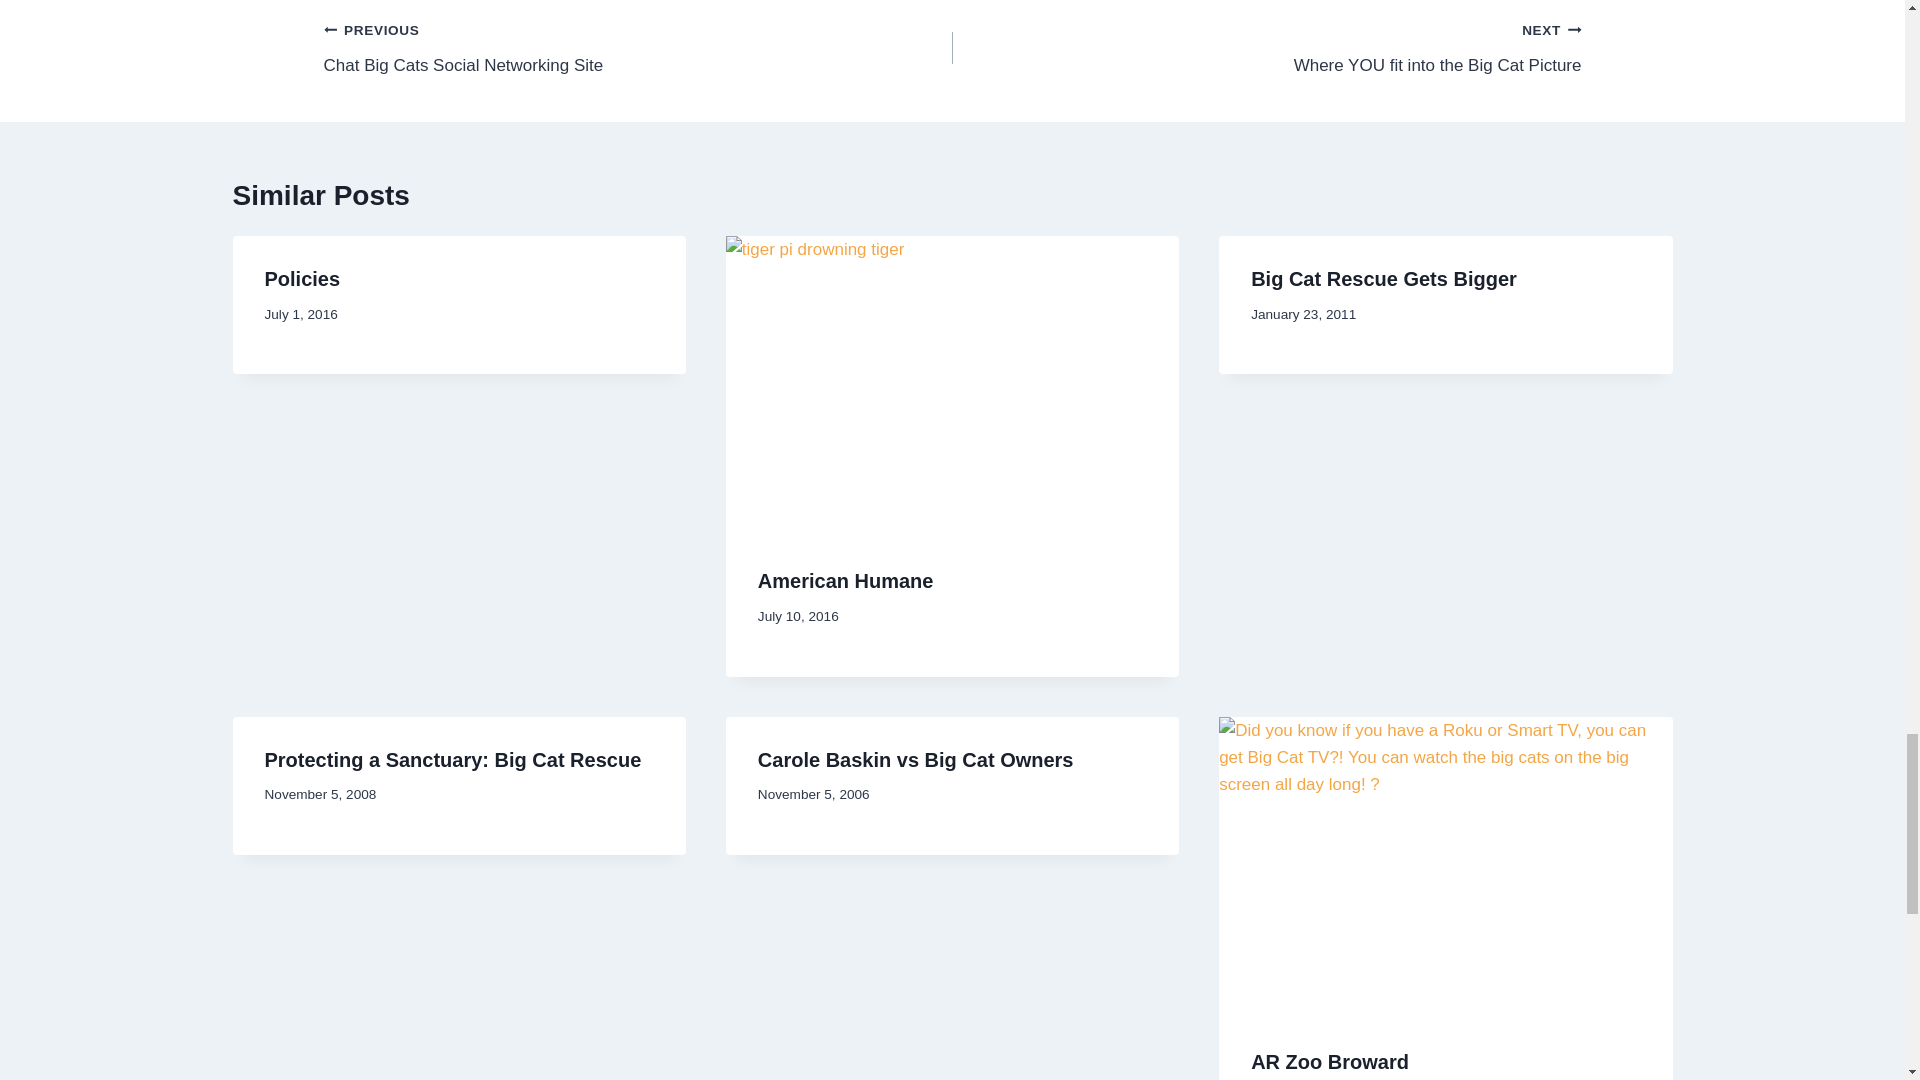 This screenshot has width=1920, height=1080. I want to click on Policies, so click(1266, 47).